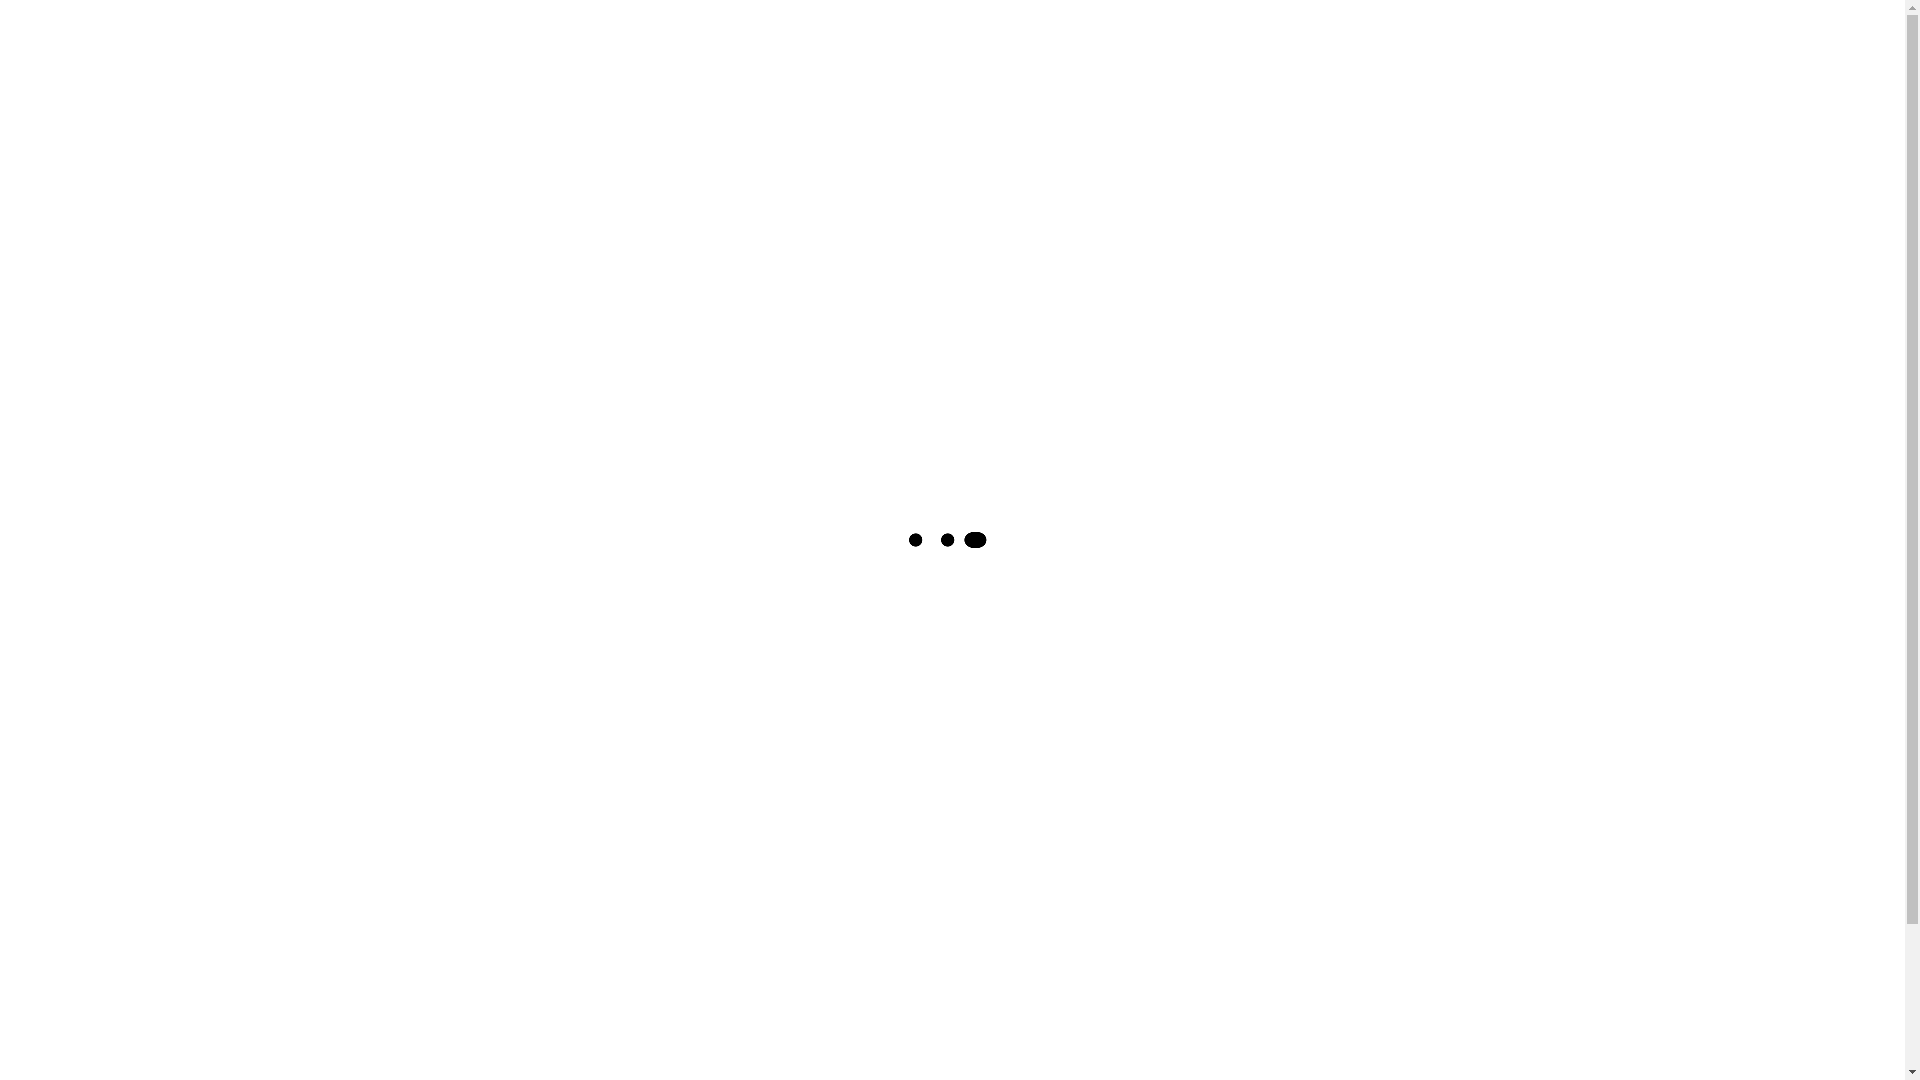 The width and height of the screenshot is (1920, 1080). I want to click on LAYOUT F, so click(1390, 145).